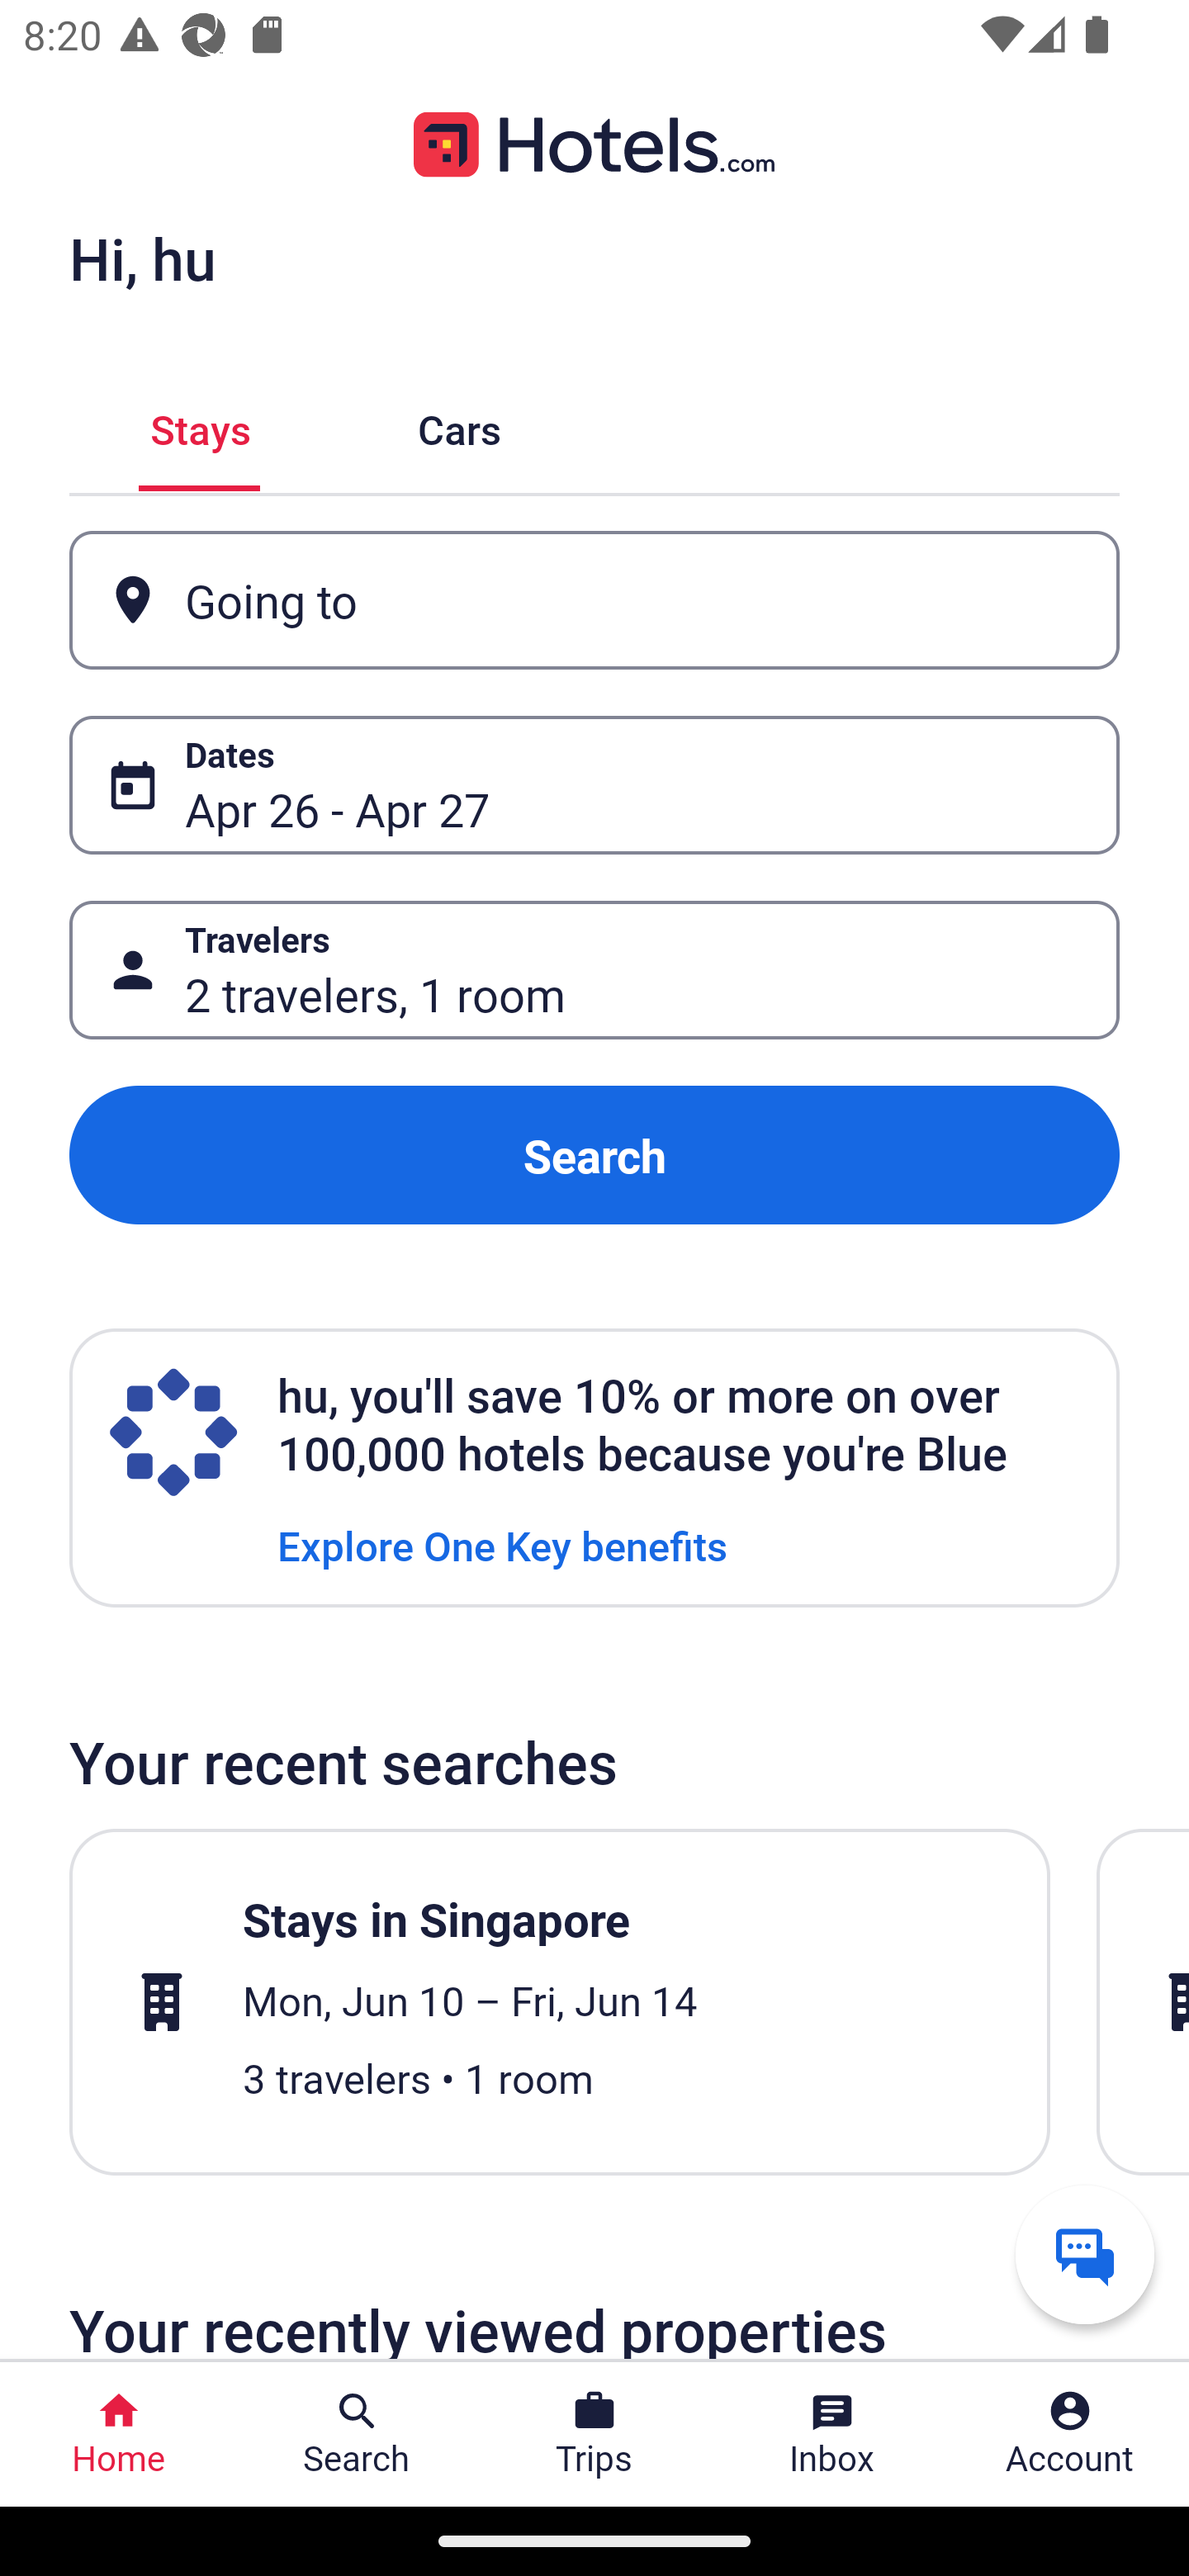 The width and height of the screenshot is (1189, 2576). What do you see at coordinates (594, 785) in the screenshot?
I see `Dates Button Apr 26 - Apr 27` at bounding box center [594, 785].